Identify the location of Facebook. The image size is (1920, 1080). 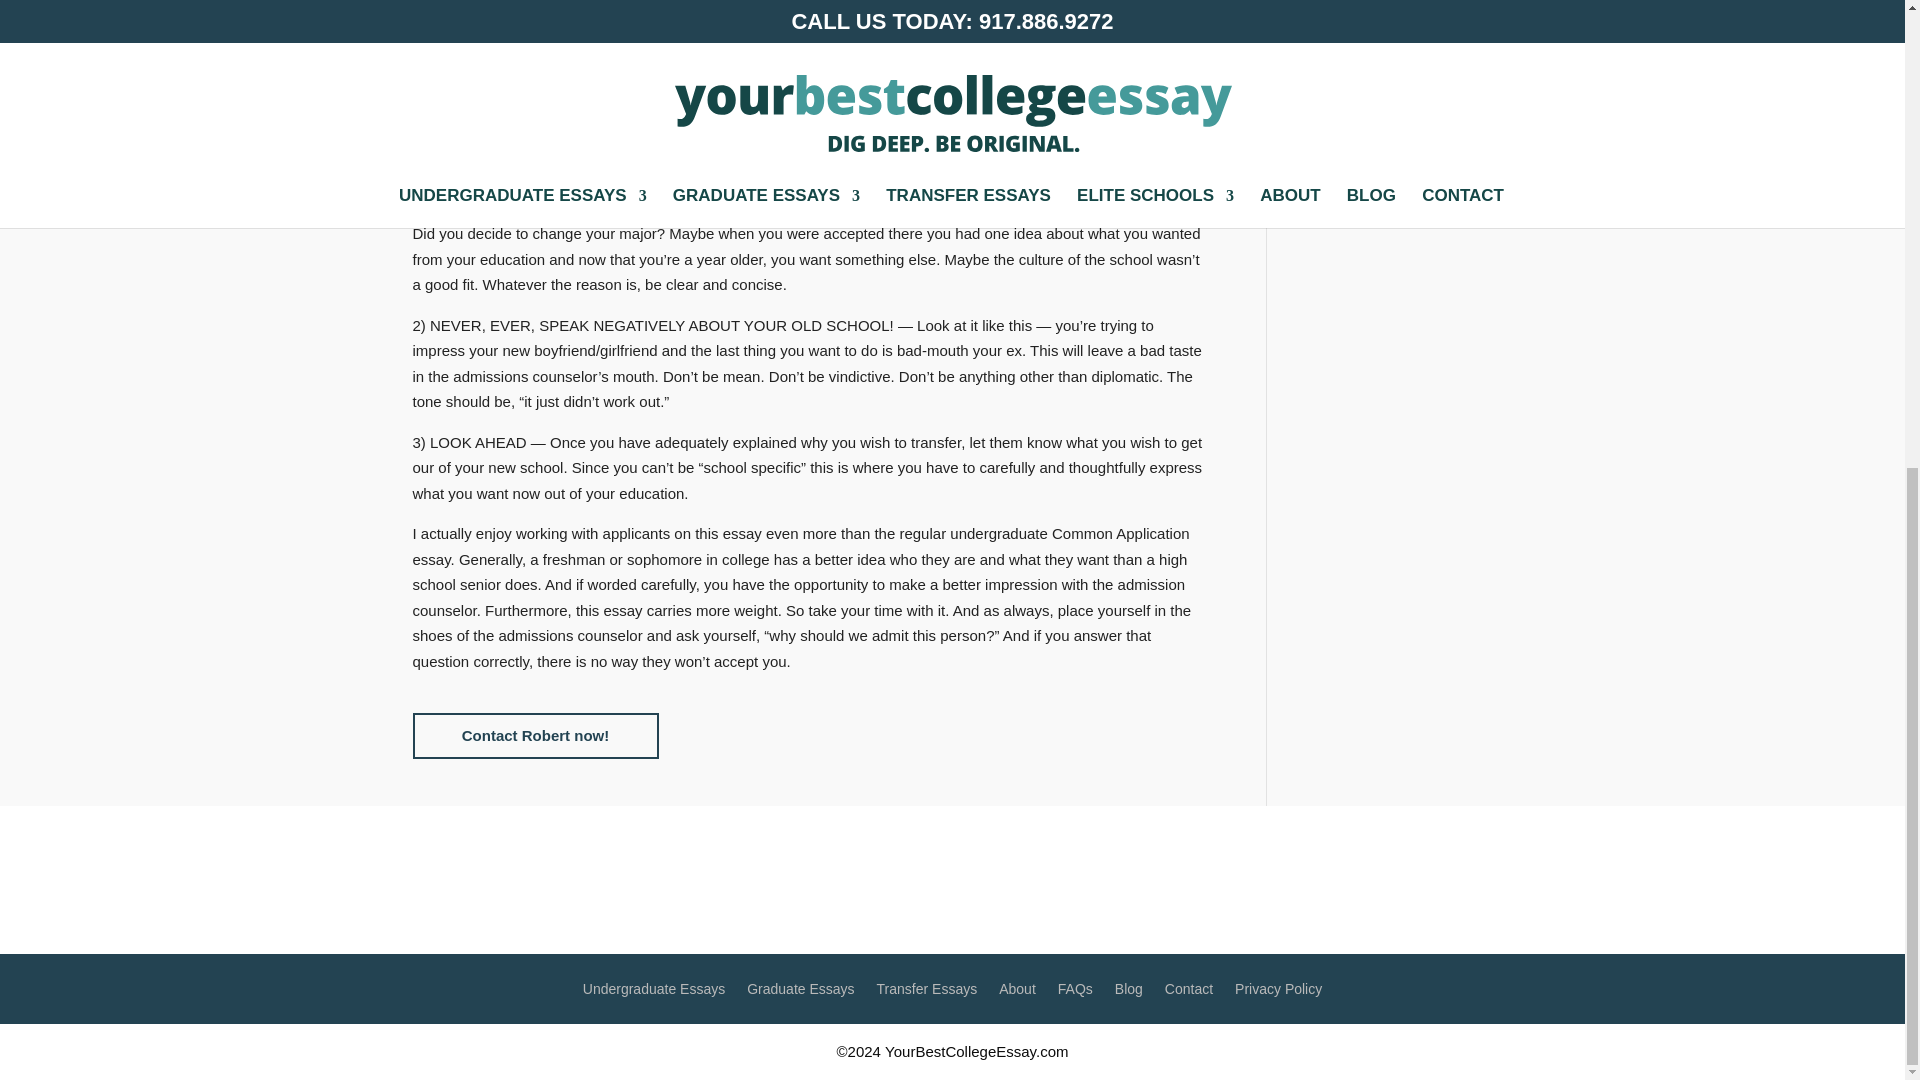
(814, 884).